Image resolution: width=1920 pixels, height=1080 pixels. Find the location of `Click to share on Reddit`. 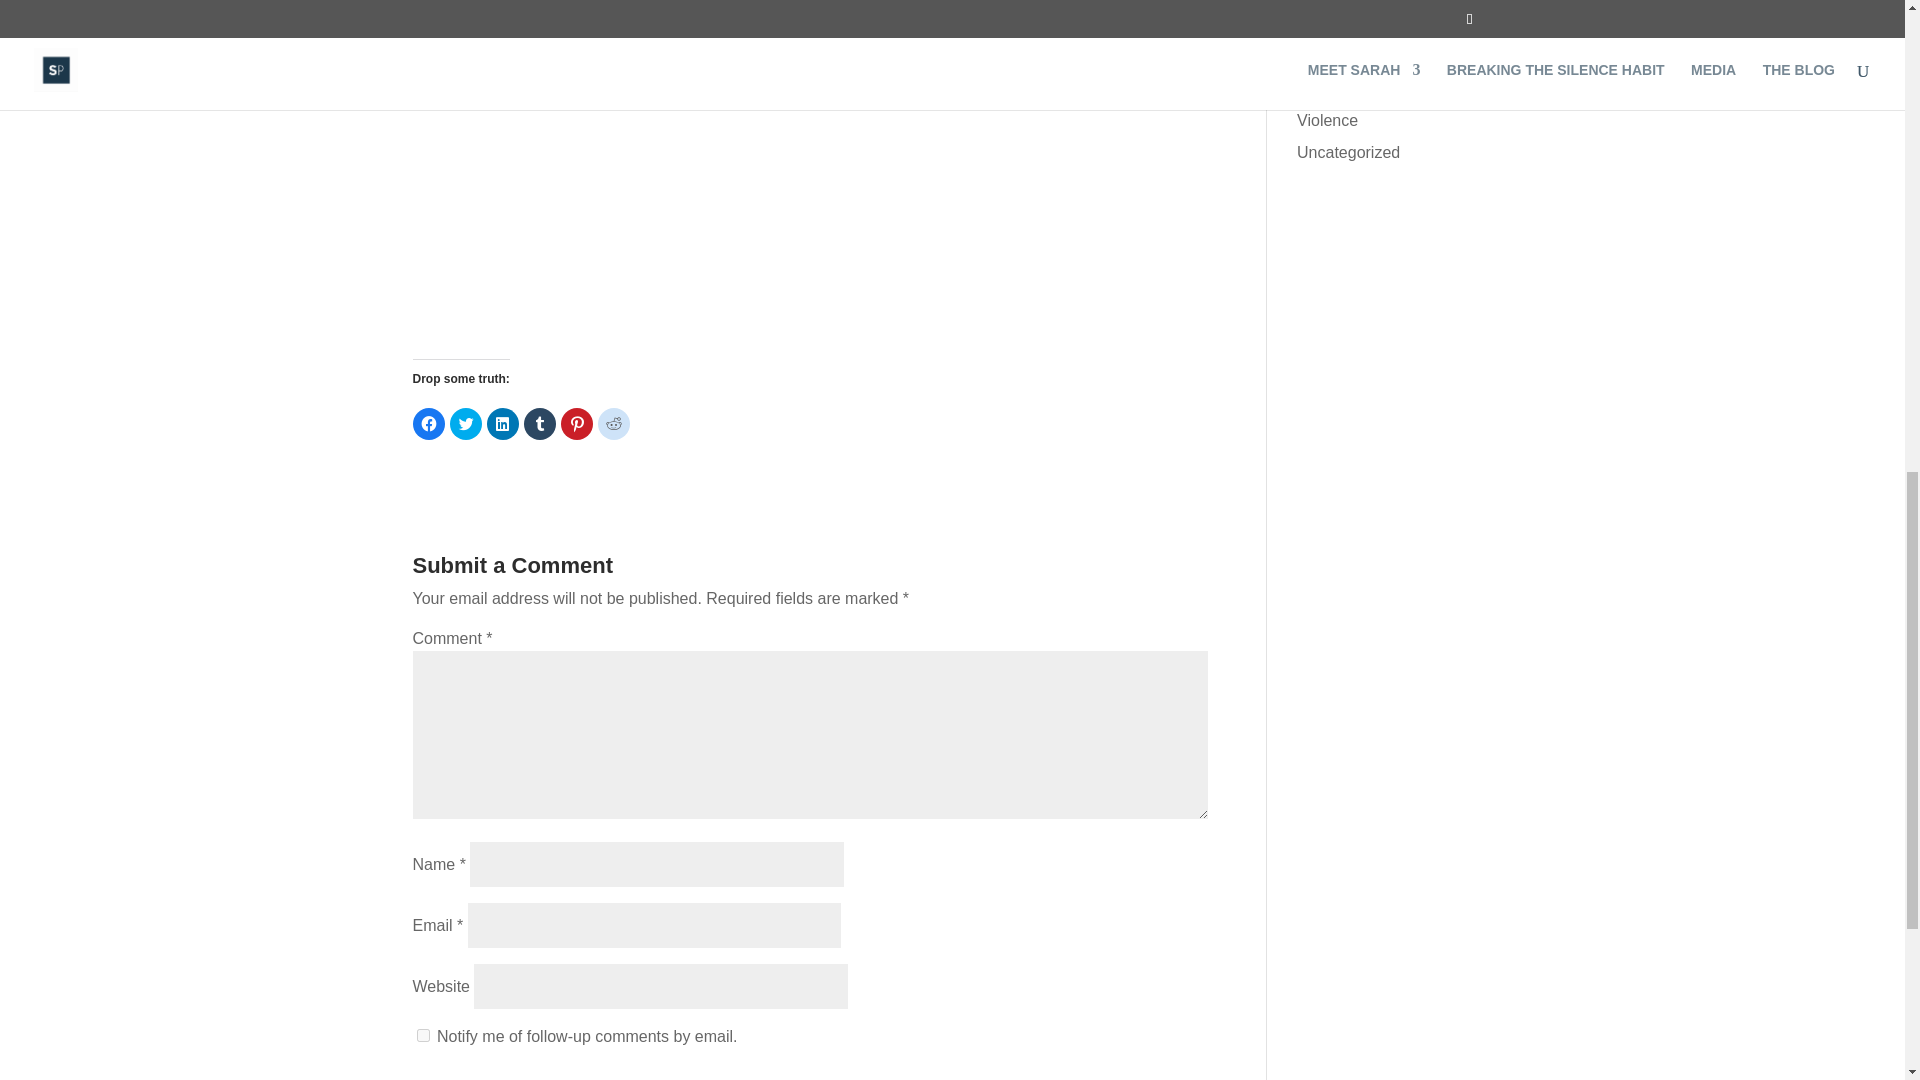

Click to share on Reddit is located at coordinates (613, 424).